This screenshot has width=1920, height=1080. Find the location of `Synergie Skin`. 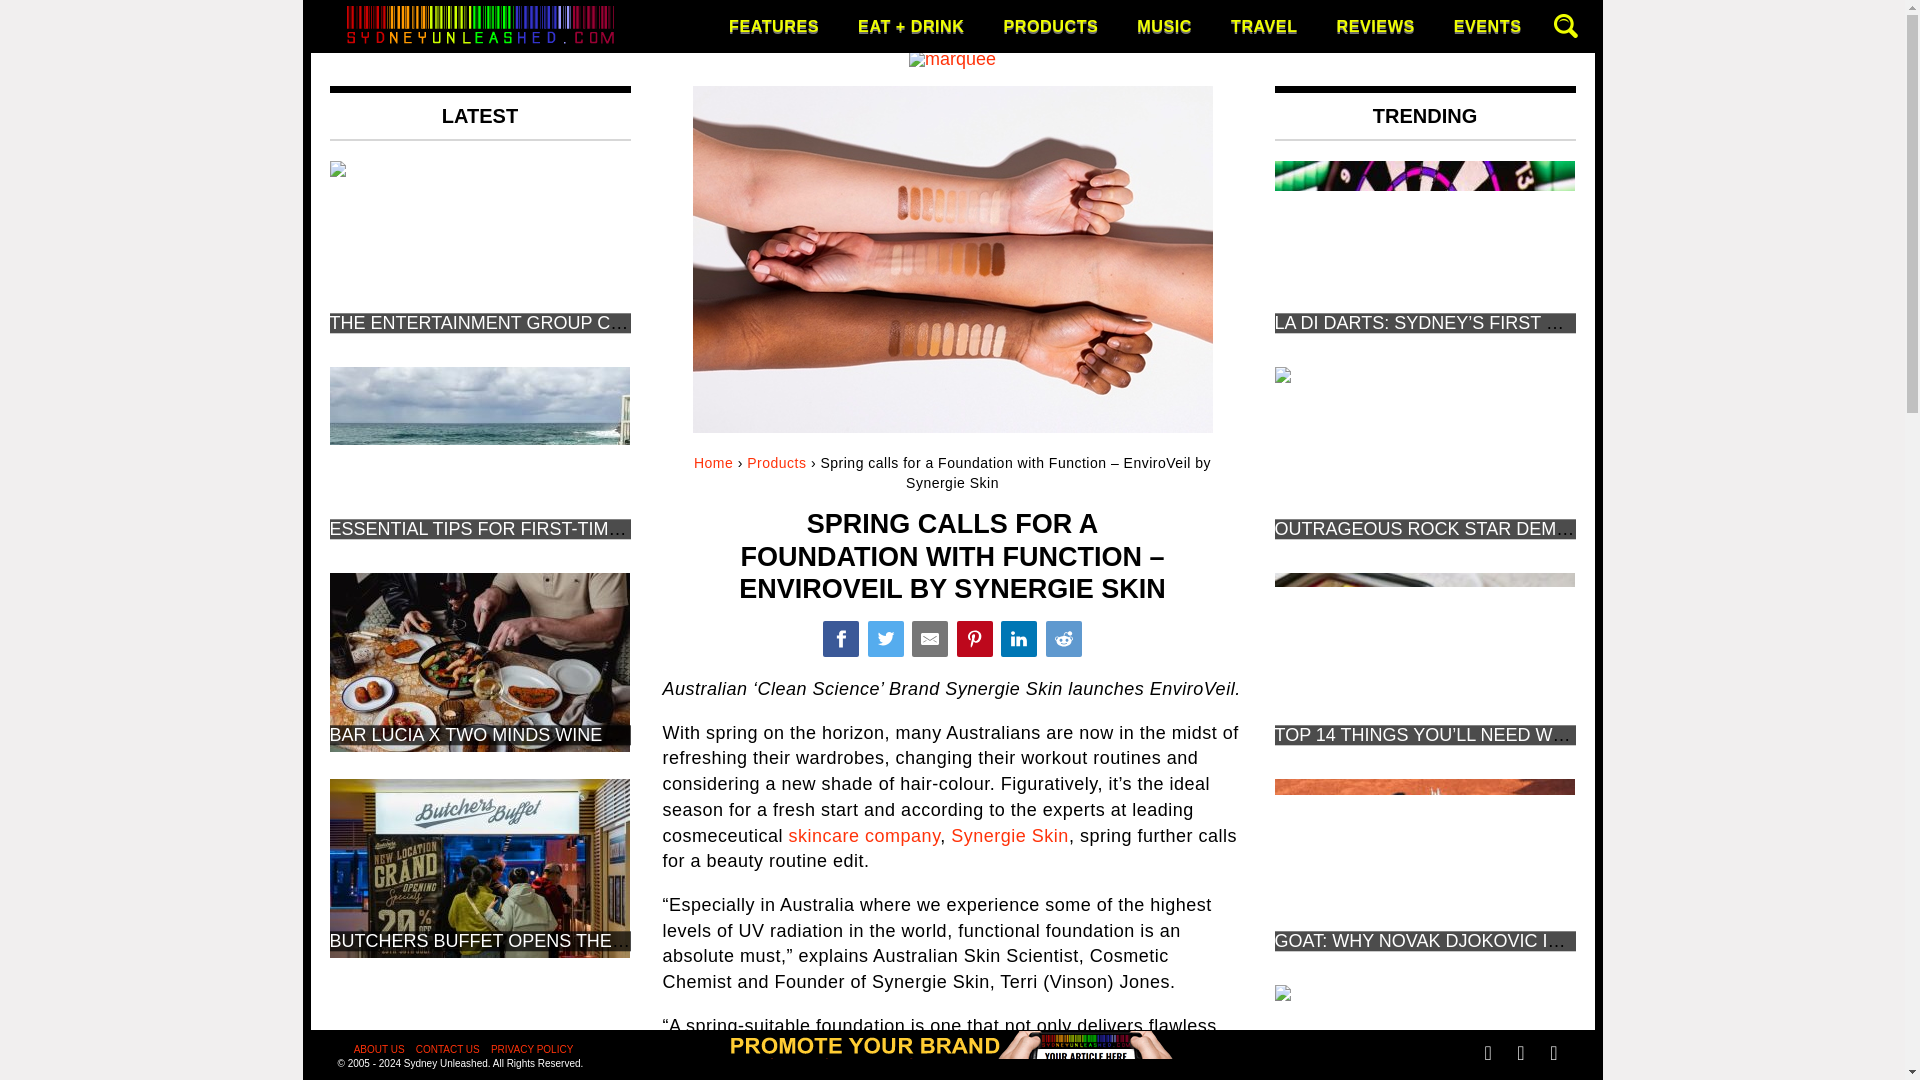

Synergie Skin is located at coordinates (1010, 836).